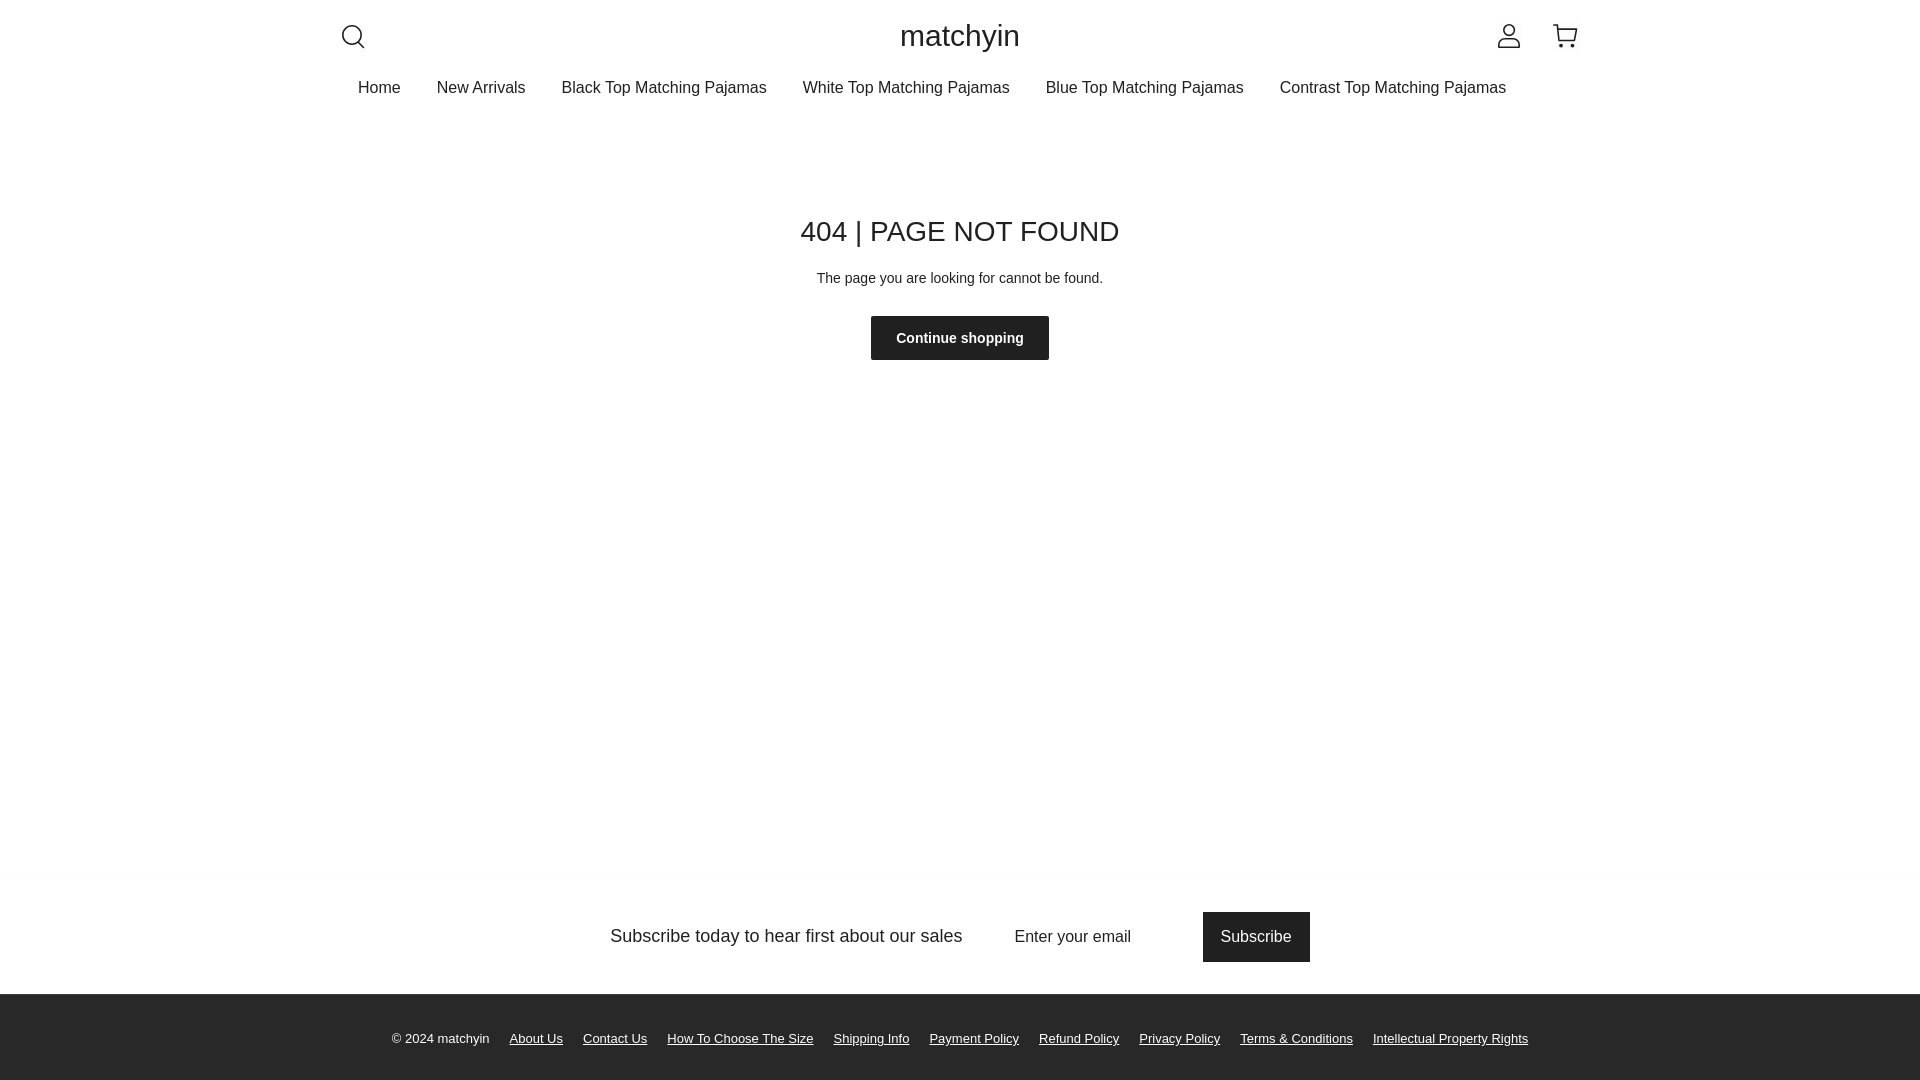 This screenshot has width=1920, height=1080. Describe the element at coordinates (1256, 936) in the screenshot. I see `Subscribe` at that location.